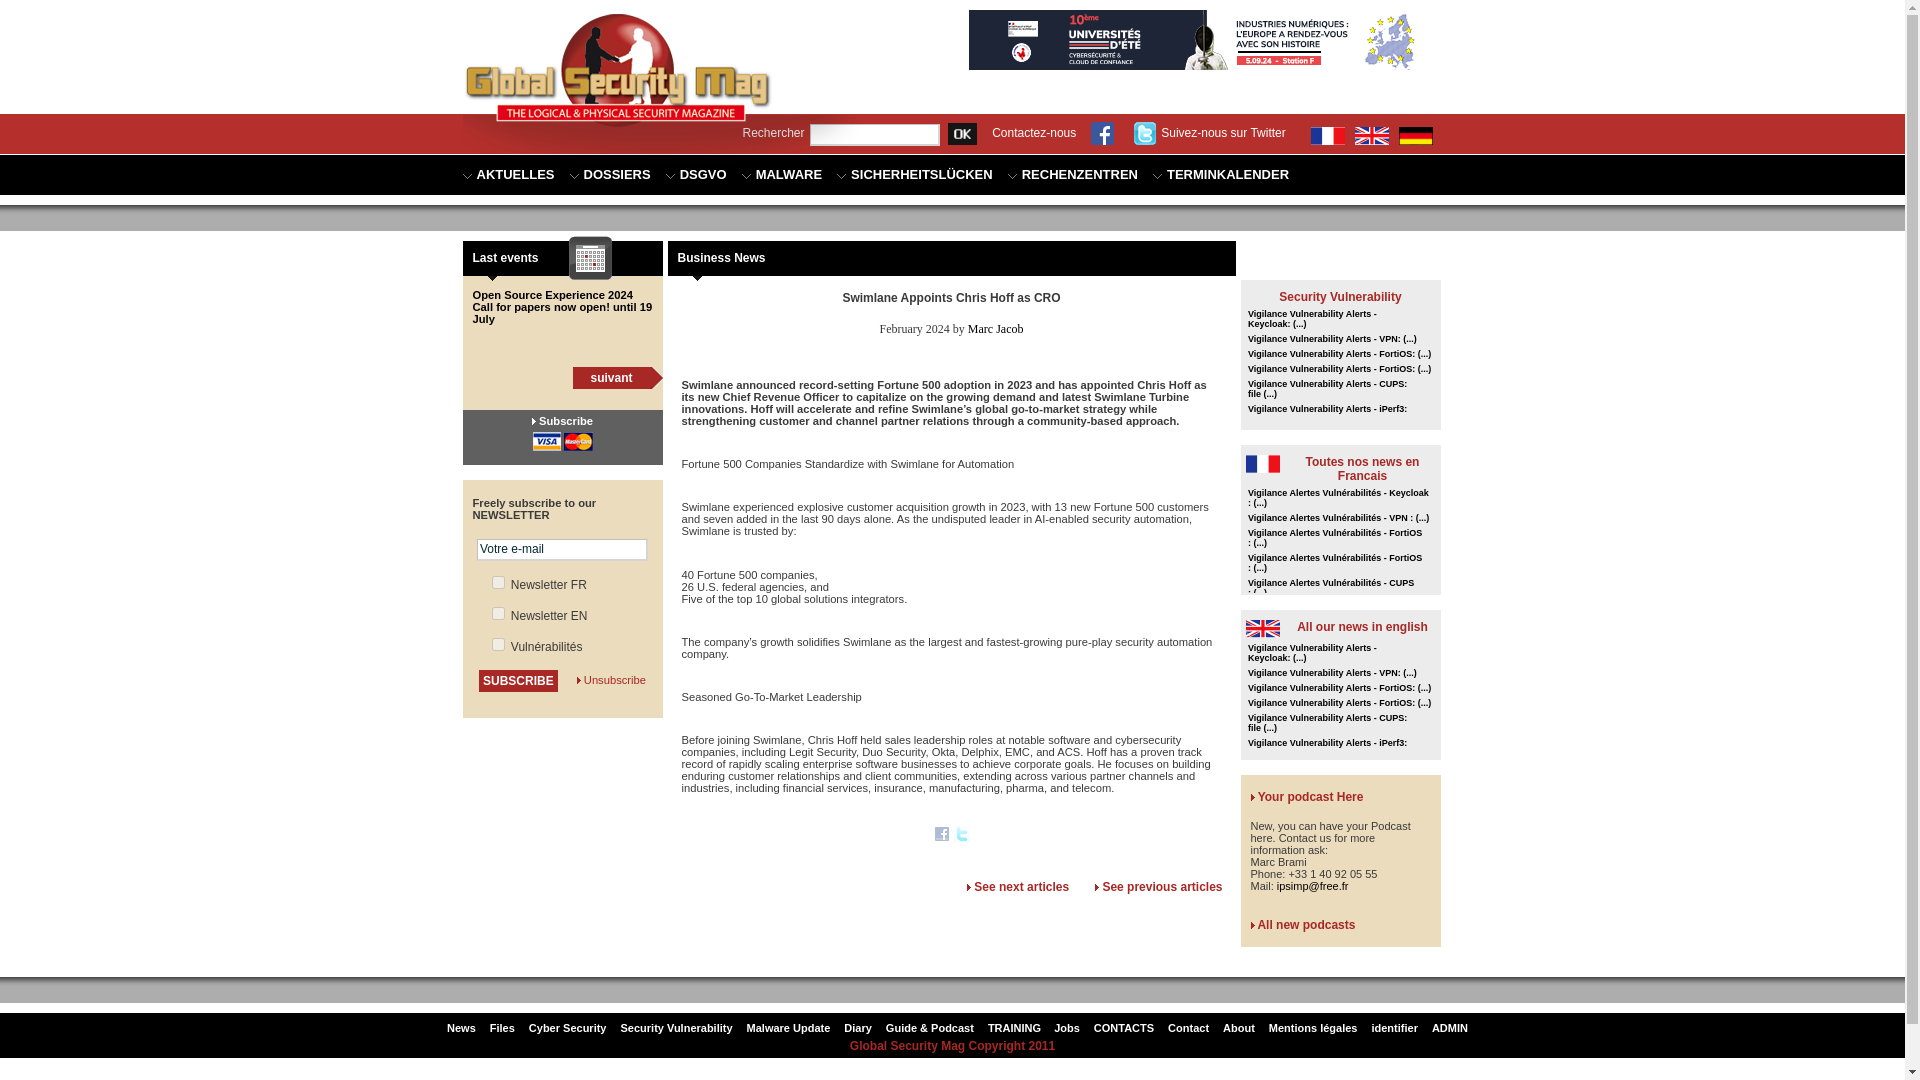 The height and width of the screenshot is (1080, 1920). I want to click on signup, so click(498, 582).